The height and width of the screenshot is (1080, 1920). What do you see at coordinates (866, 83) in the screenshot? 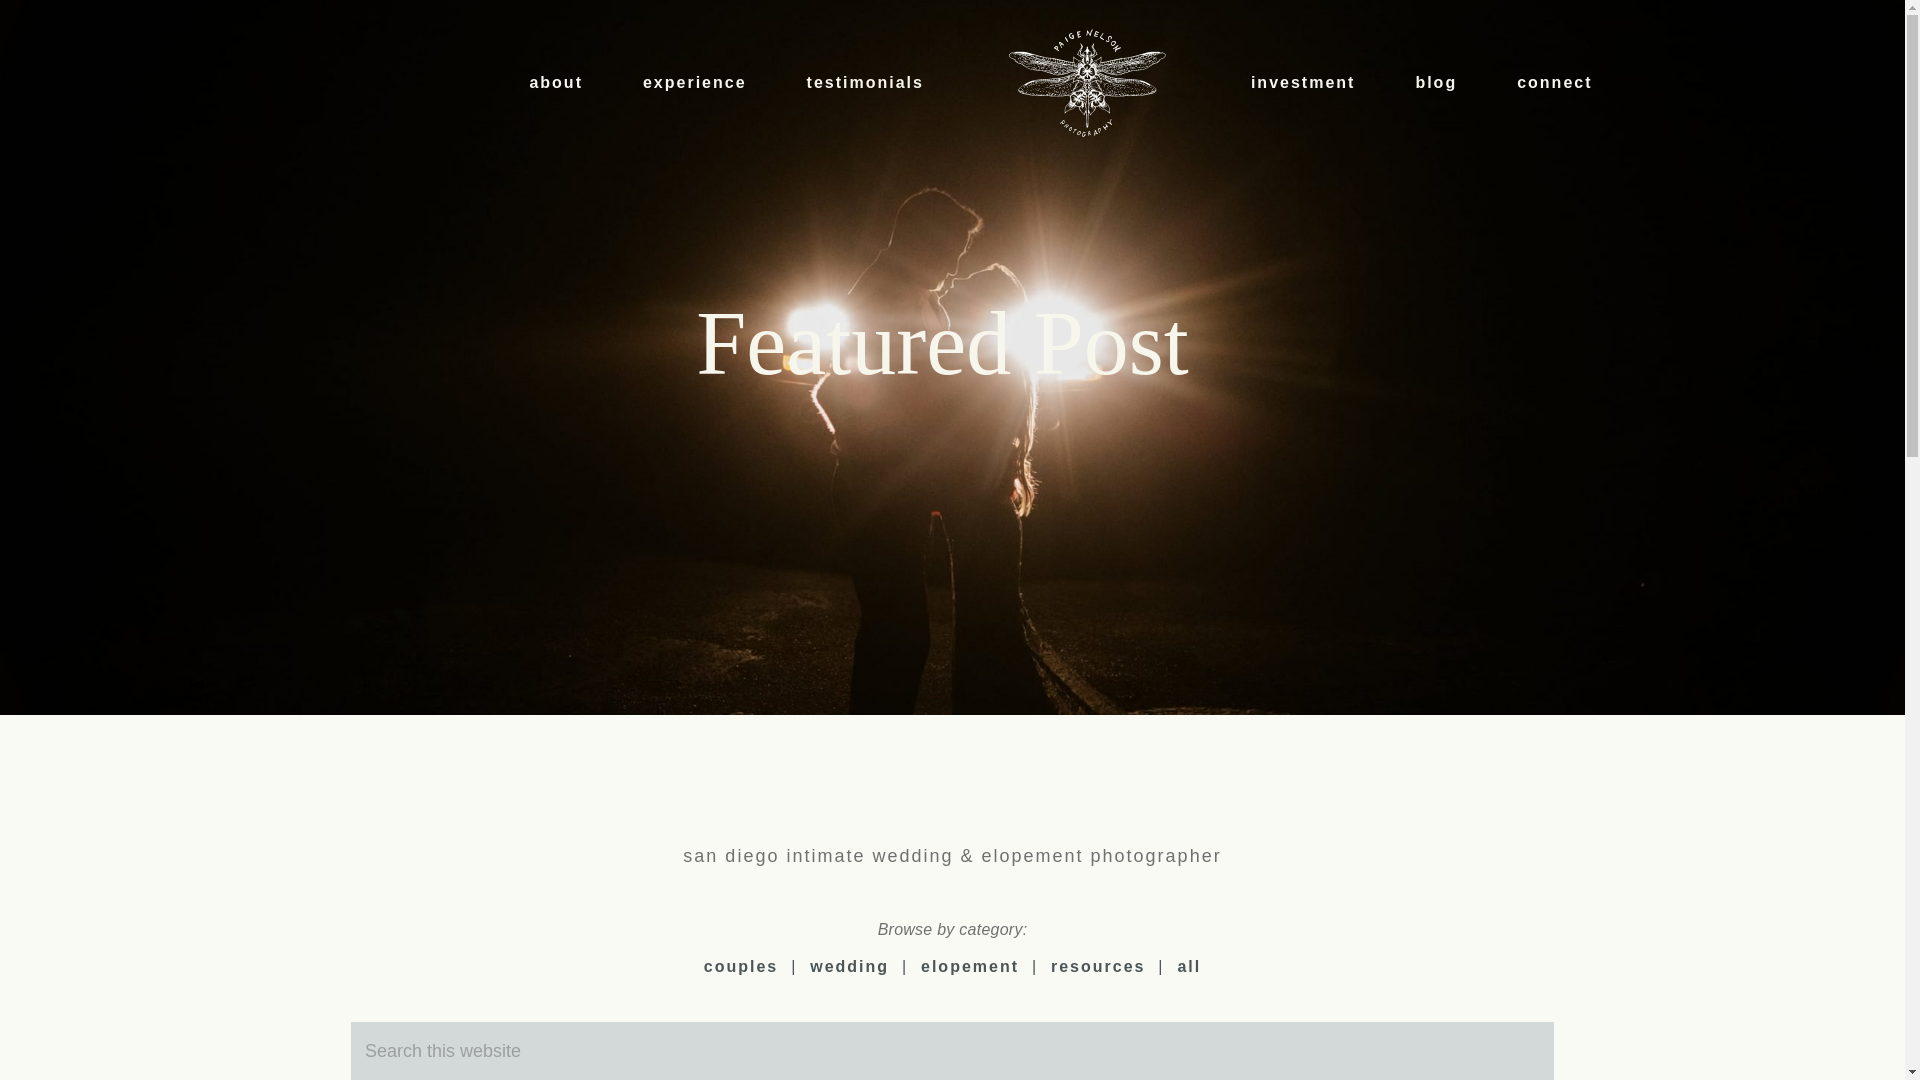
I see `testimonials` at bounding box center [866, 83].